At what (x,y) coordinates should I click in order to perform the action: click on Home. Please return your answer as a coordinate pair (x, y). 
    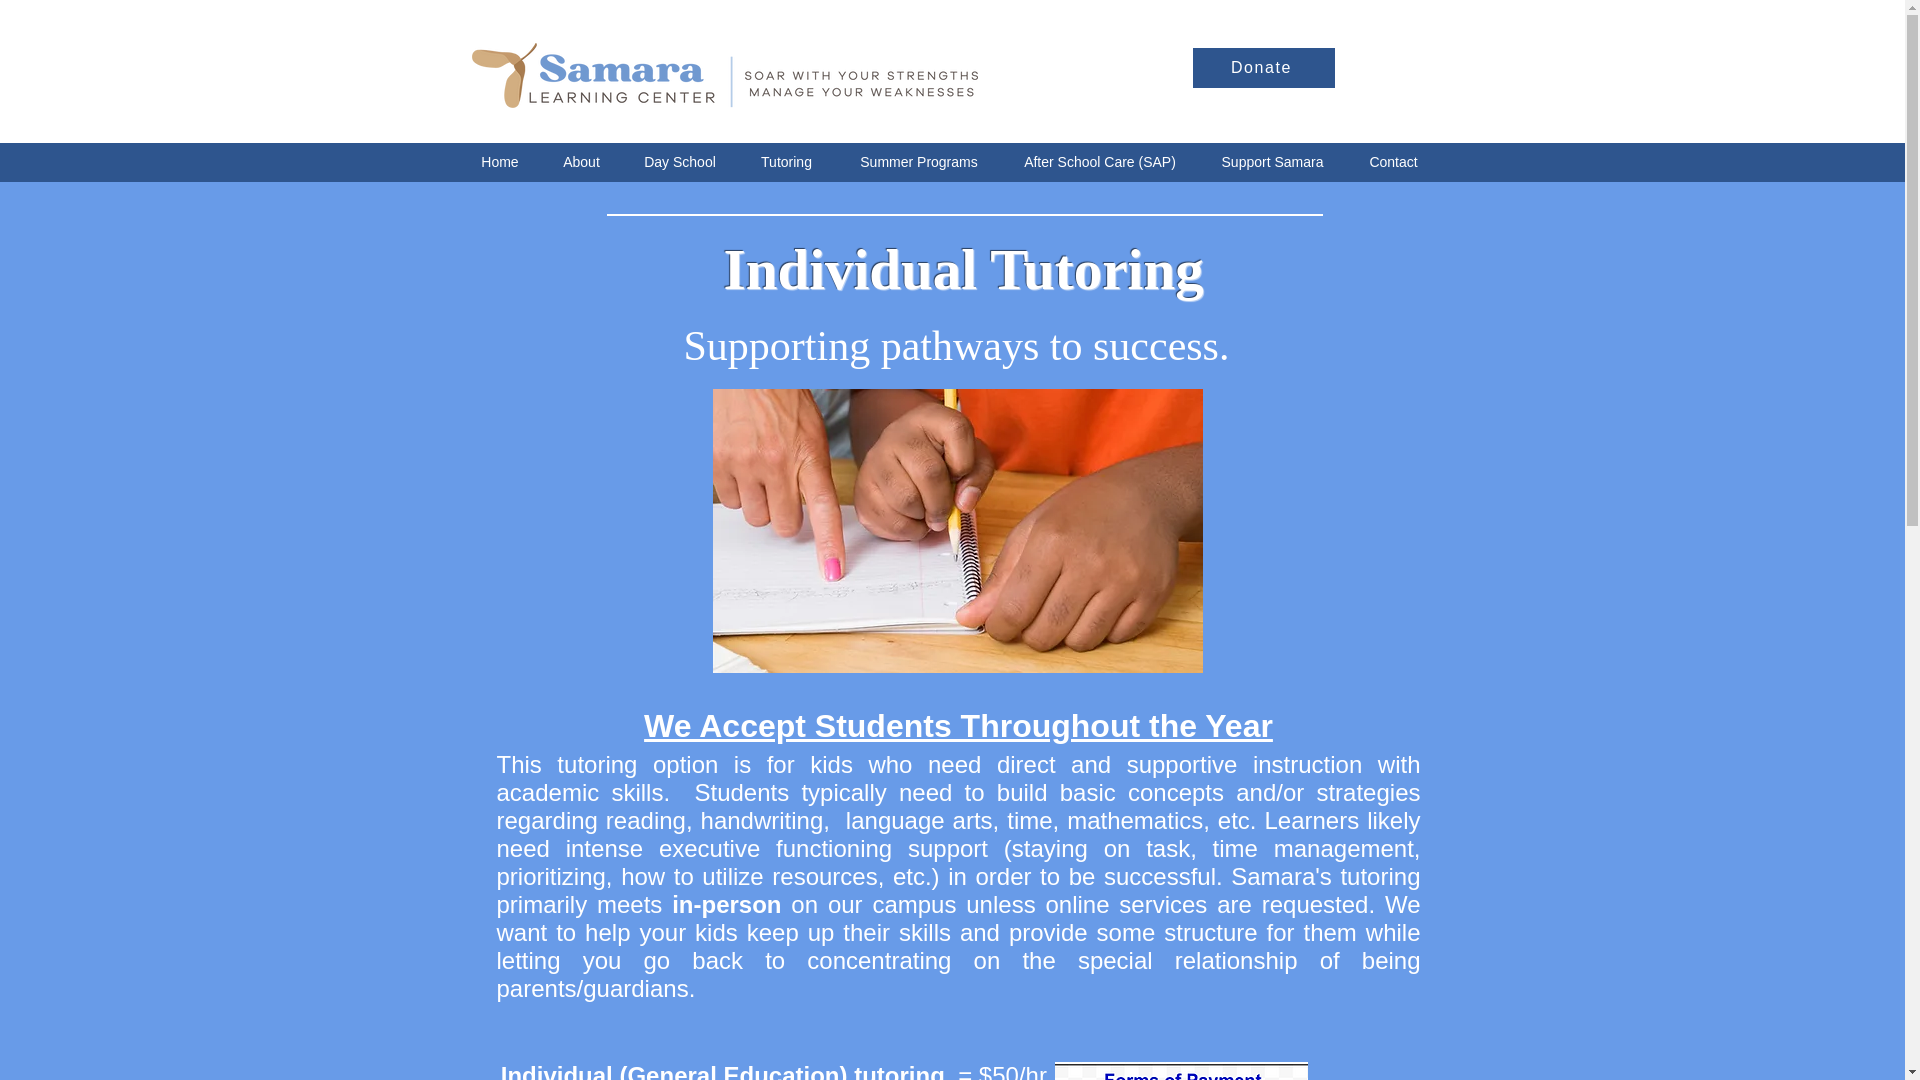
    Looking at the image, I should click on (500, 162).